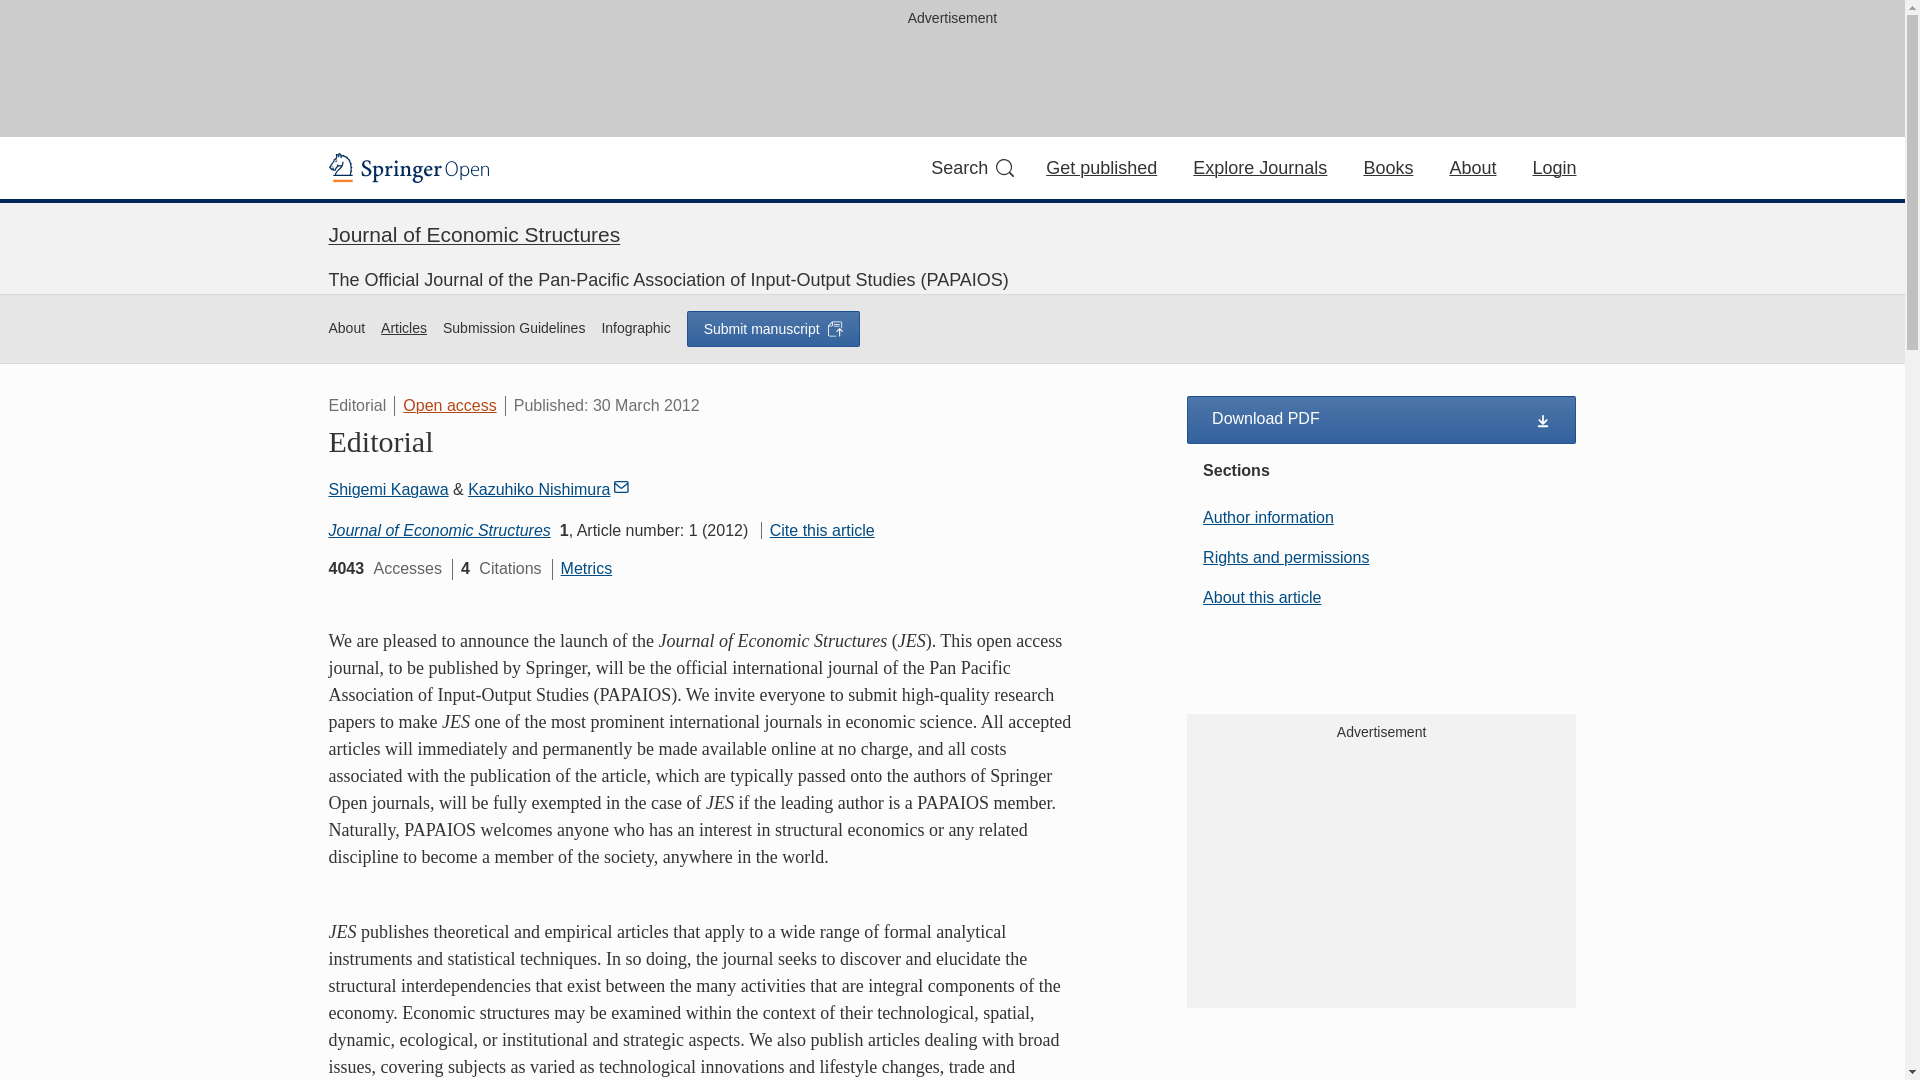  I want to click on Books, so click(474, 234).